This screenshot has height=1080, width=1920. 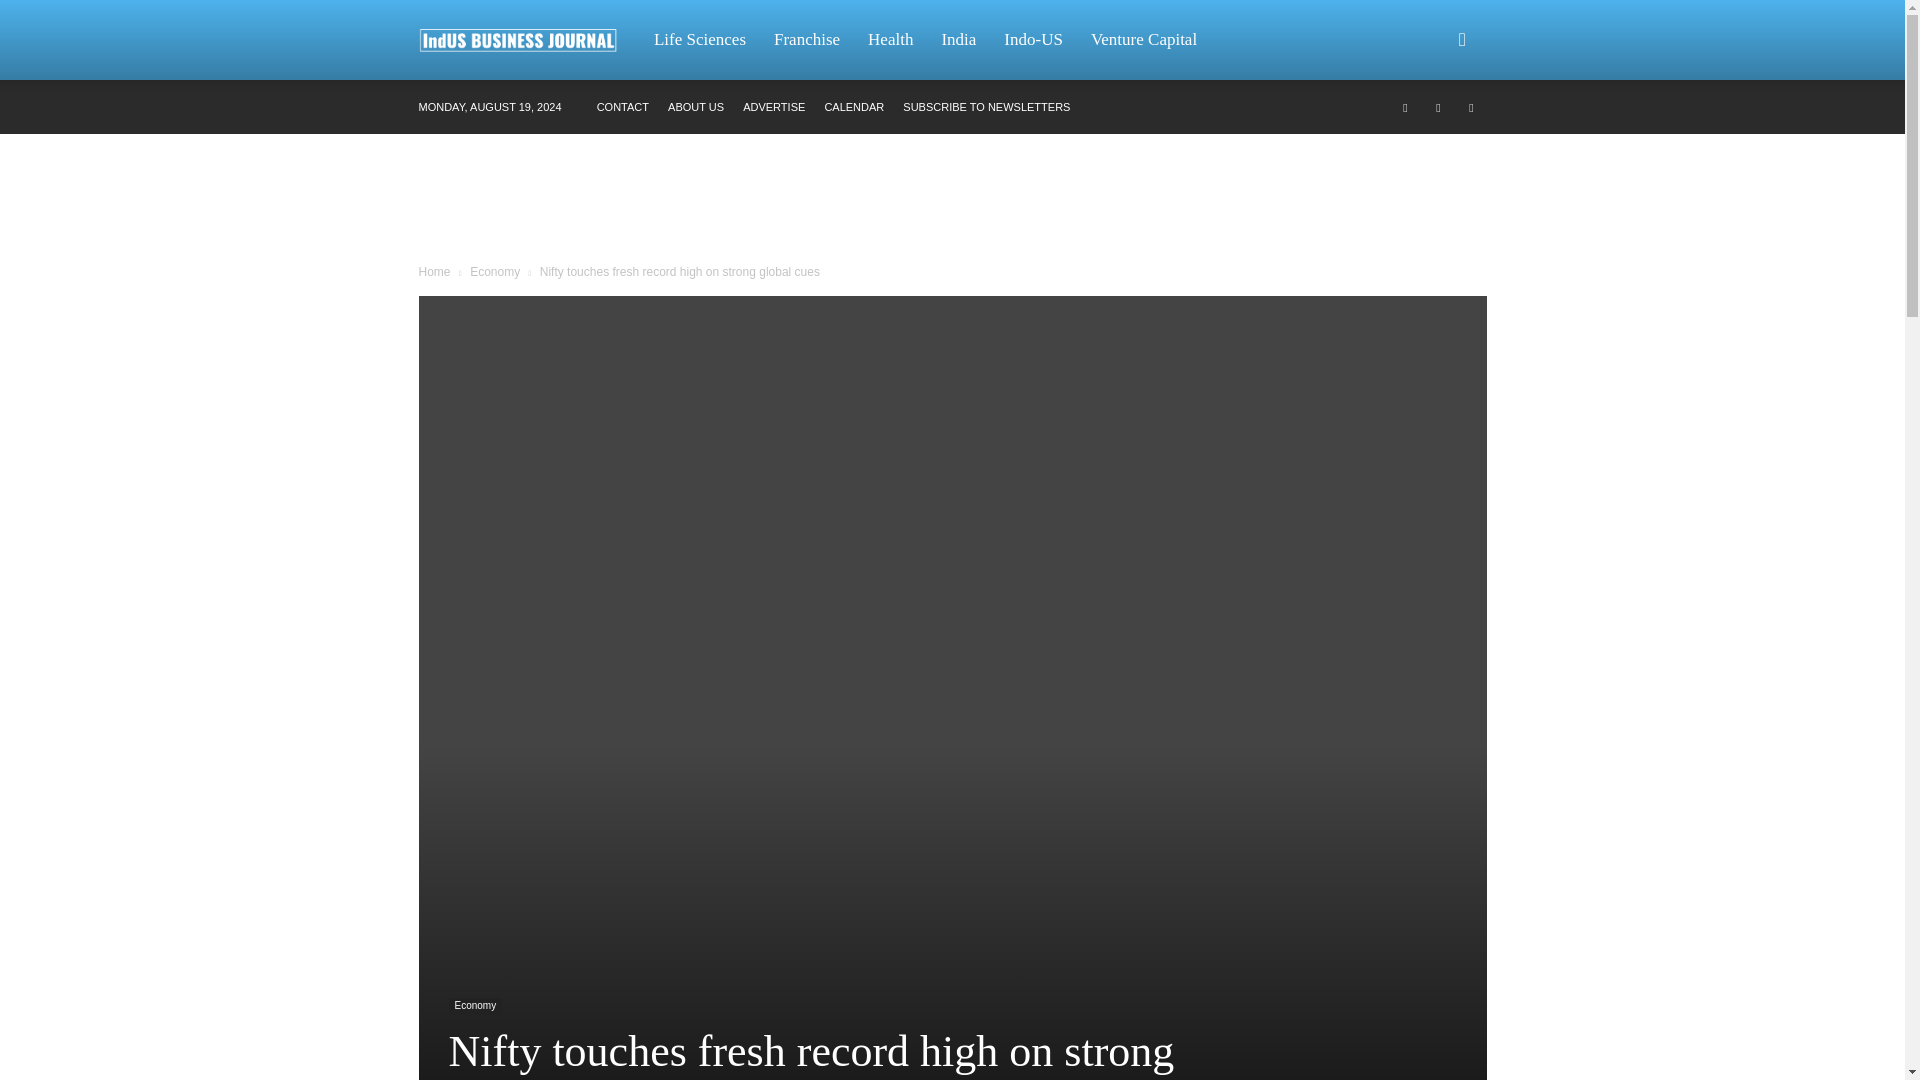 What do you see at coordinates (1144, 40) in the screenshot?
I see `Venture Capital` at bounding box center [1144, 40].